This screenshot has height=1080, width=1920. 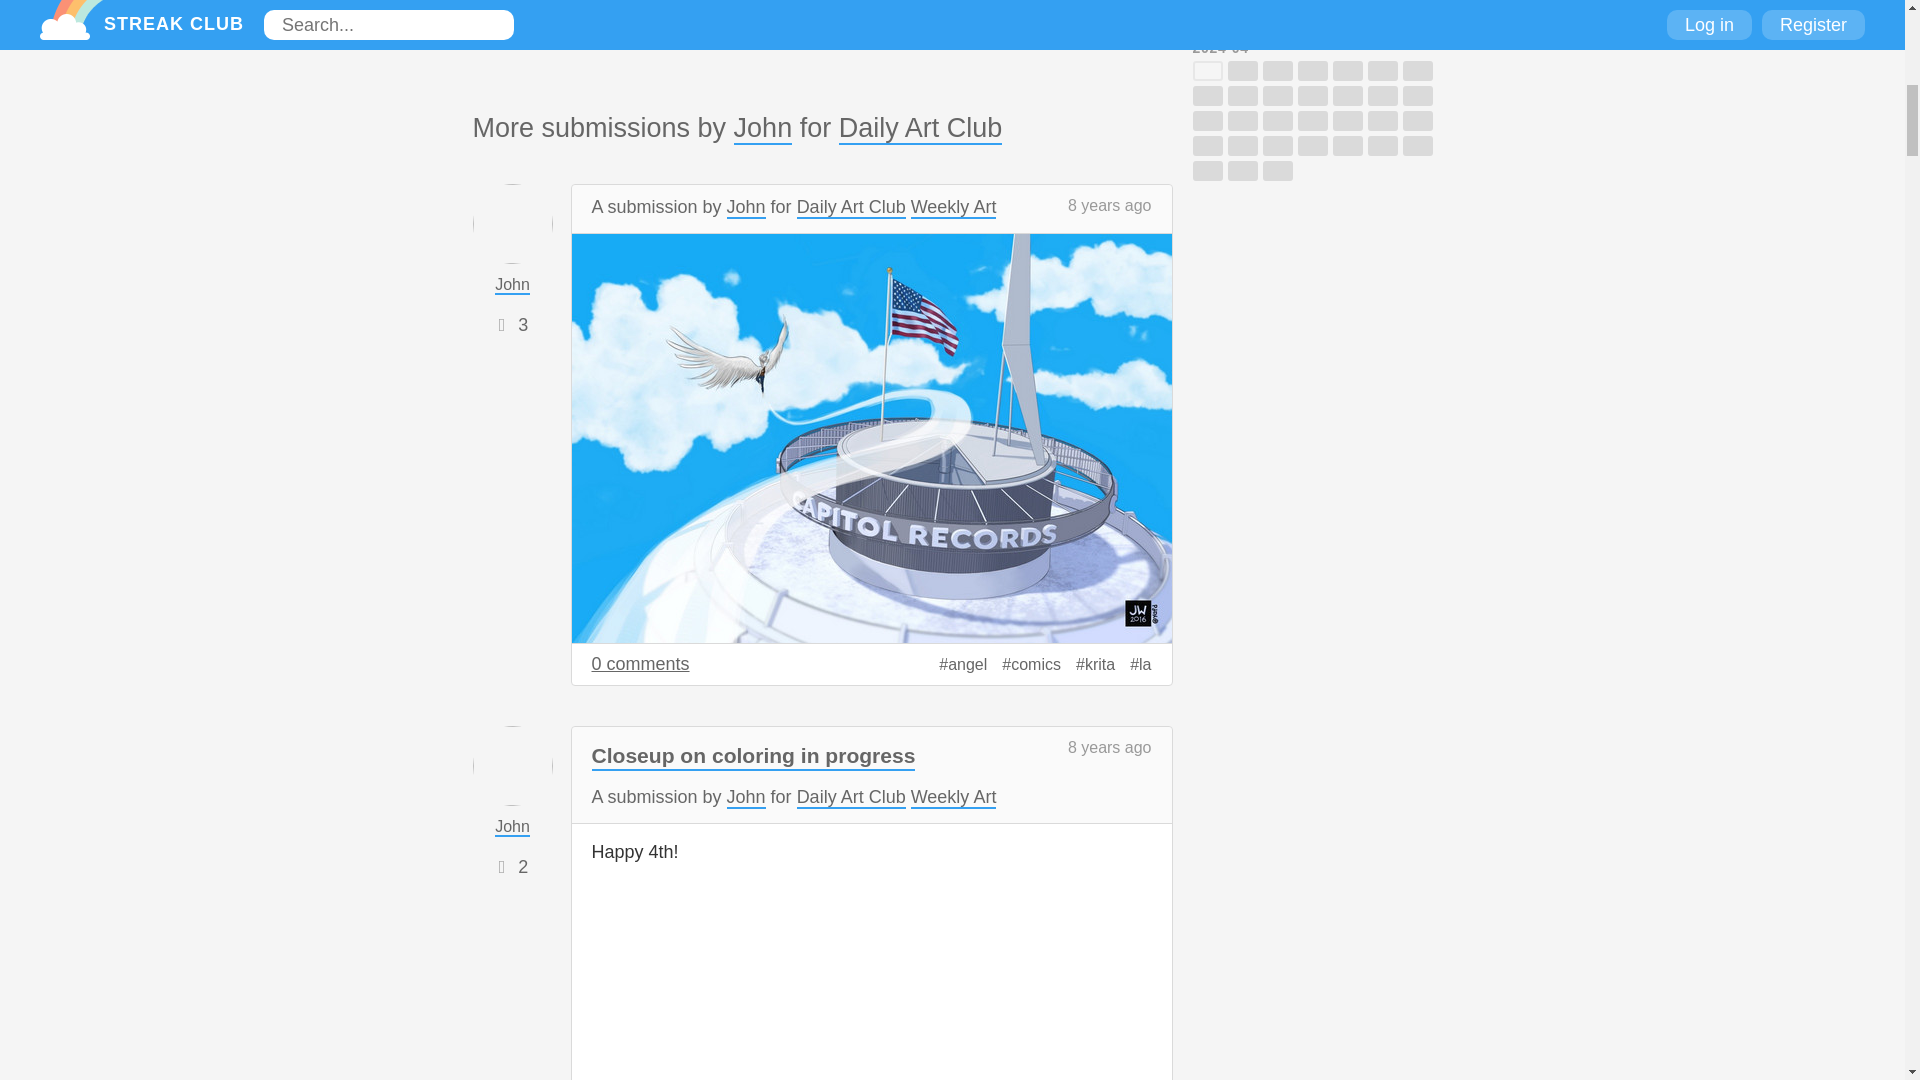 What do you see at coordinates (953, 208) in the screenshot?
I see `Weekly Art` at bounding box center [953, 208].